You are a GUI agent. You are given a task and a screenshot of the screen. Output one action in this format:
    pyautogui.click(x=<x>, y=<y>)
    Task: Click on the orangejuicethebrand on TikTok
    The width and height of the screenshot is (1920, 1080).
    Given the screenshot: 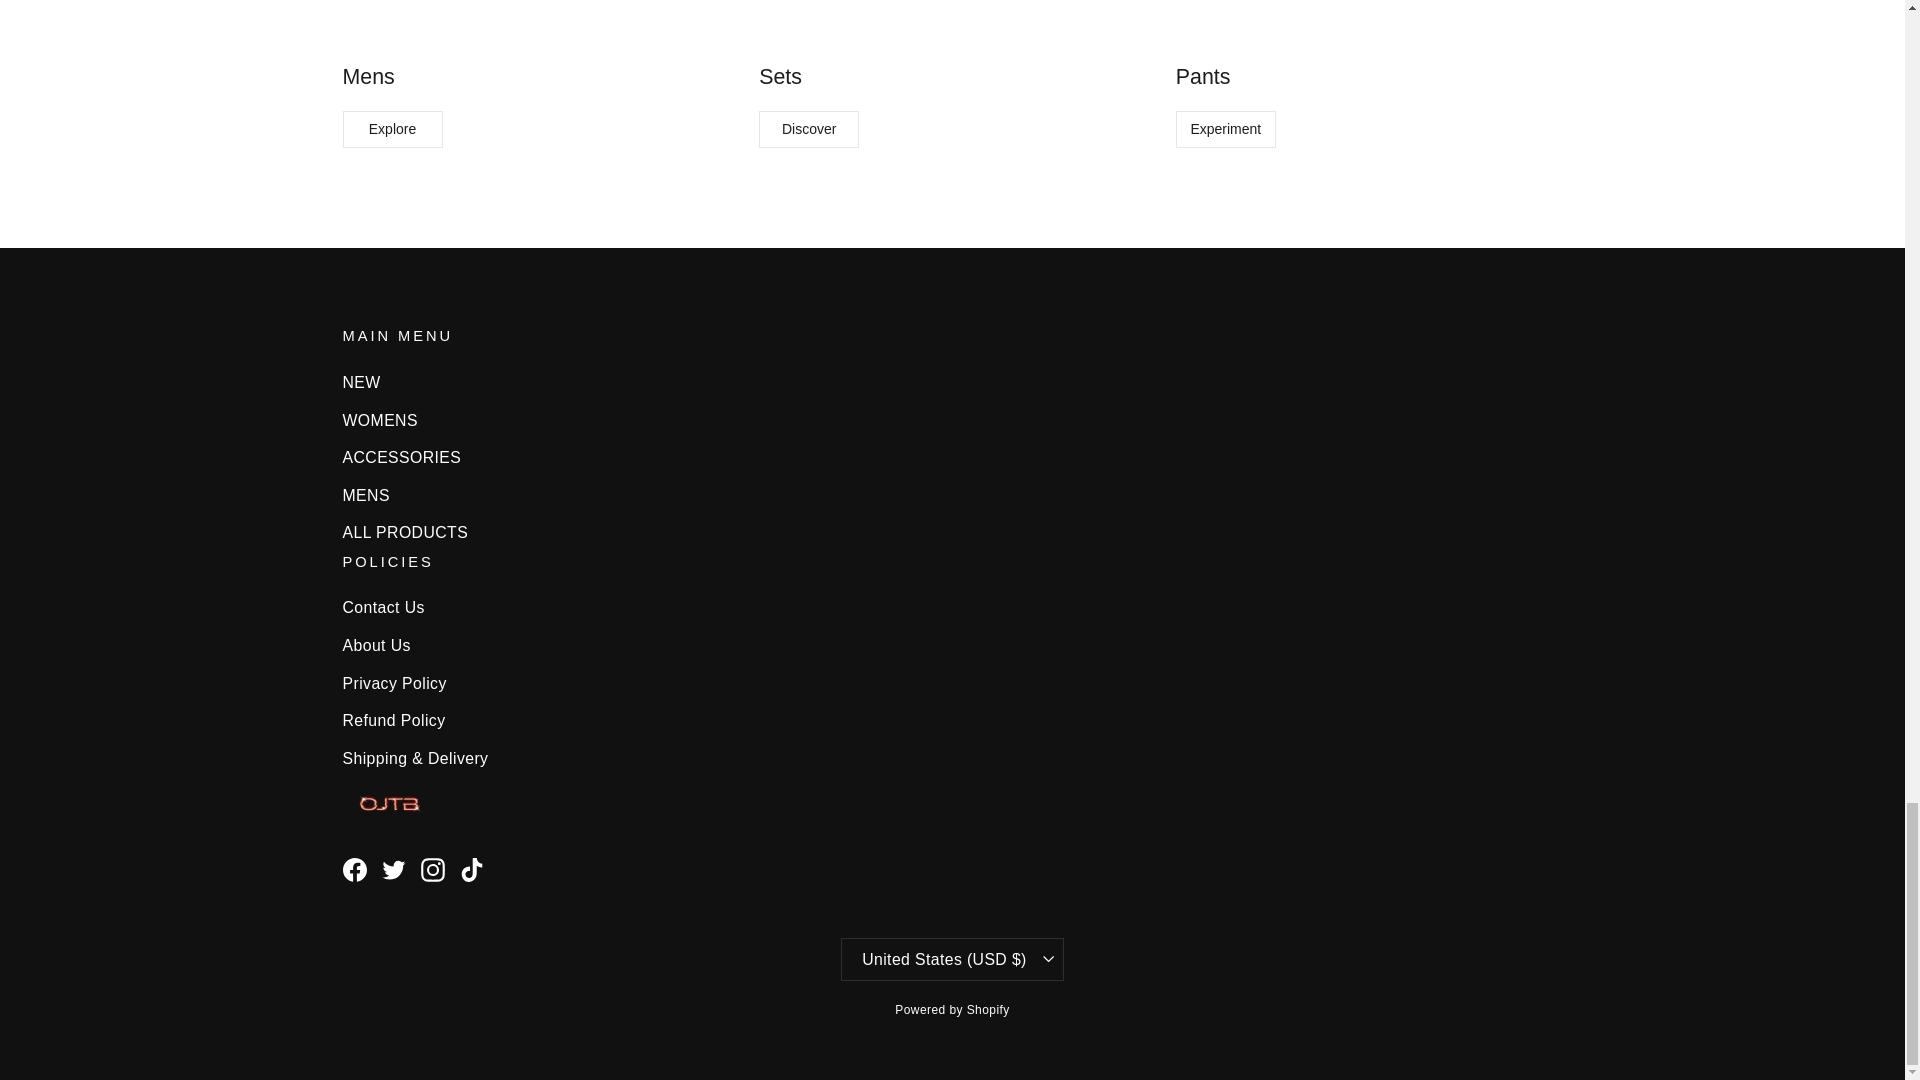 What is the action you would take?
    pyautogui.click(x=472, y=870)
    